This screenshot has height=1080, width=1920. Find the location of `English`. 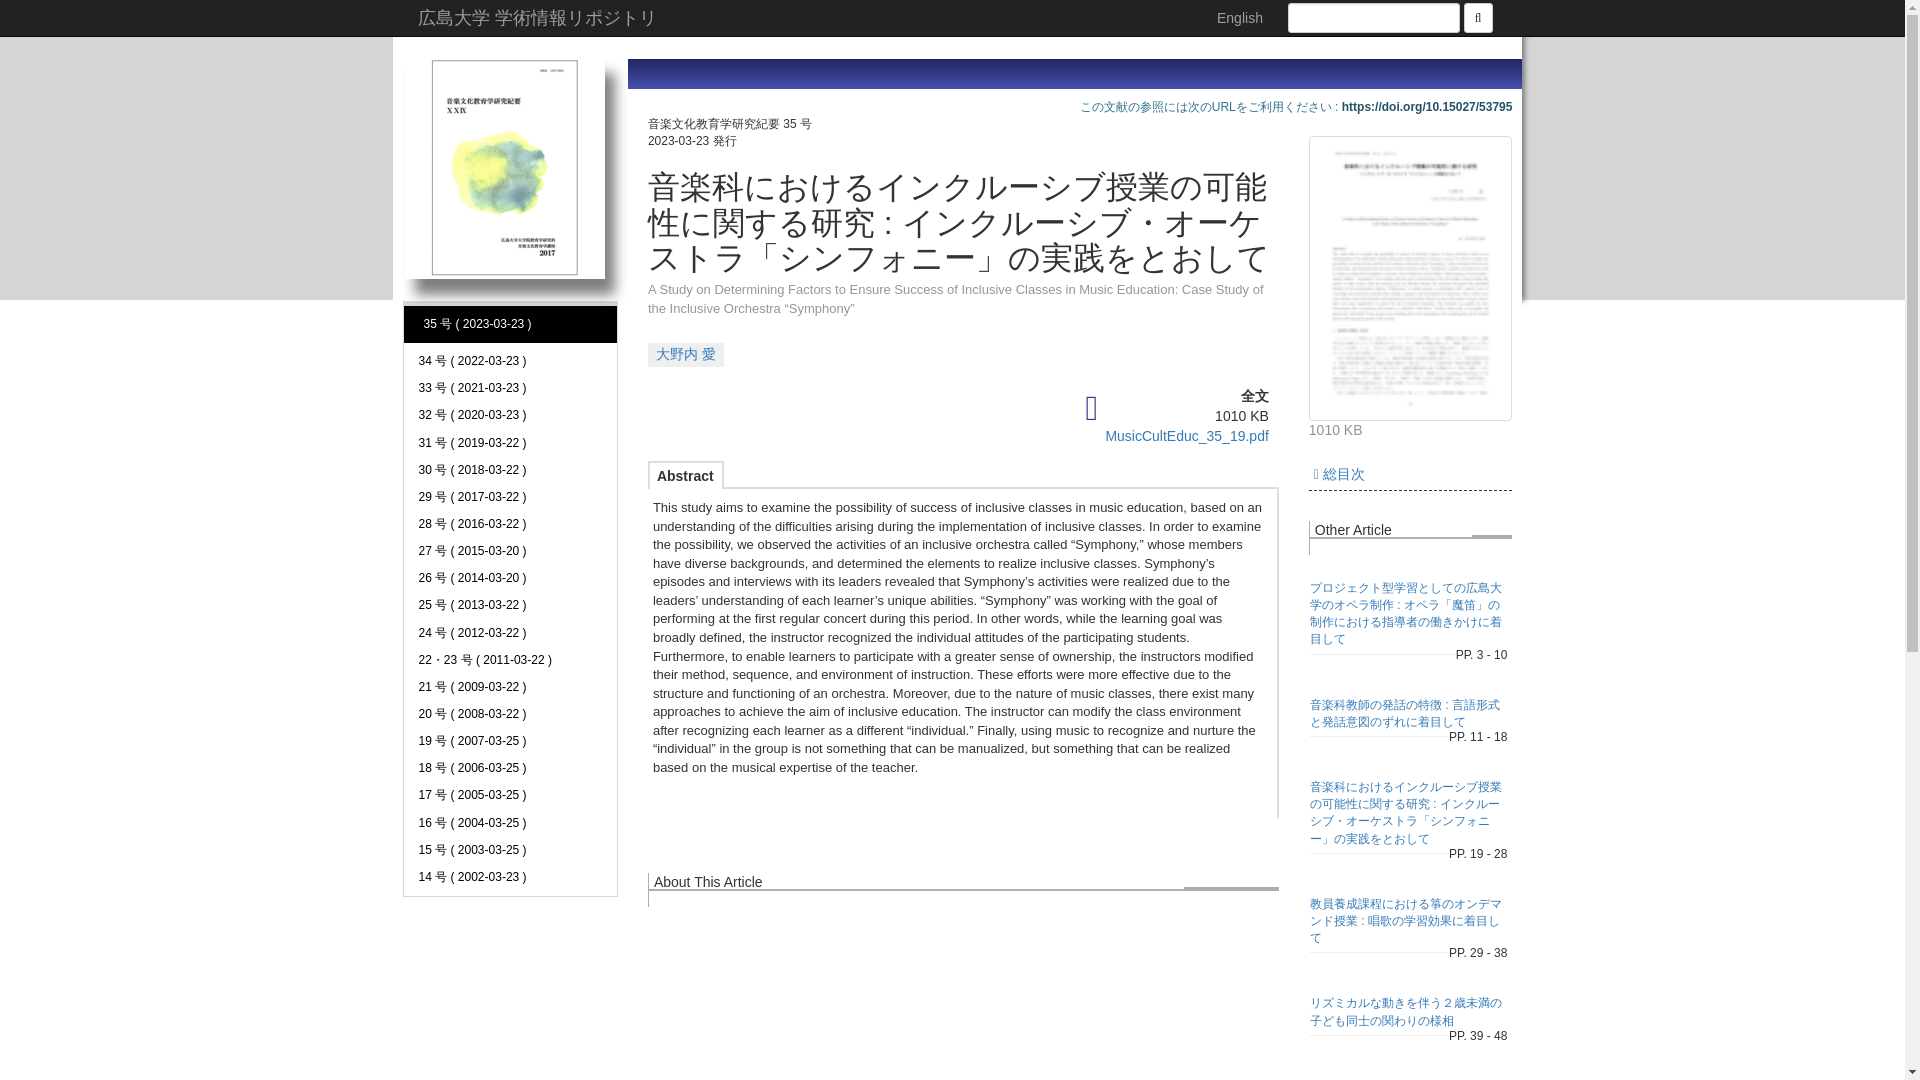

English is located at coordinates (1240, 18).